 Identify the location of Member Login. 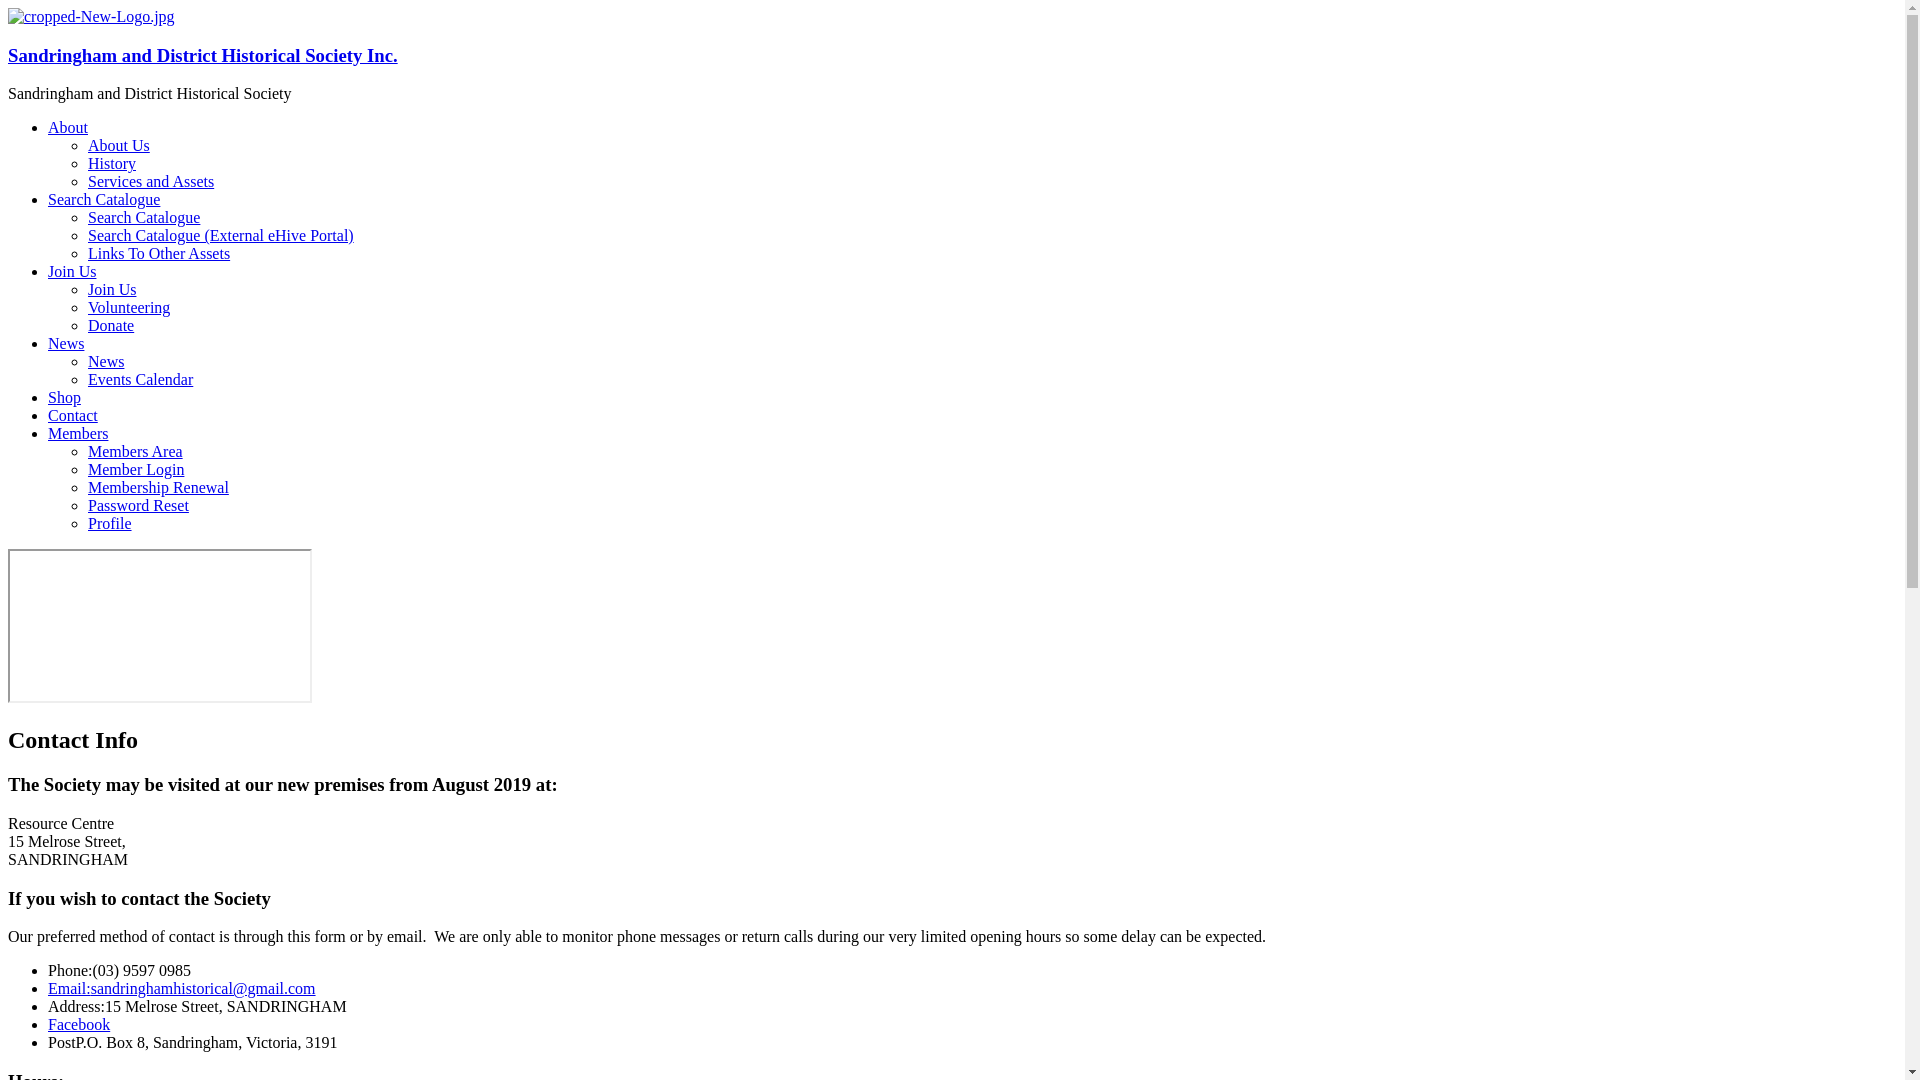
(136, 470).